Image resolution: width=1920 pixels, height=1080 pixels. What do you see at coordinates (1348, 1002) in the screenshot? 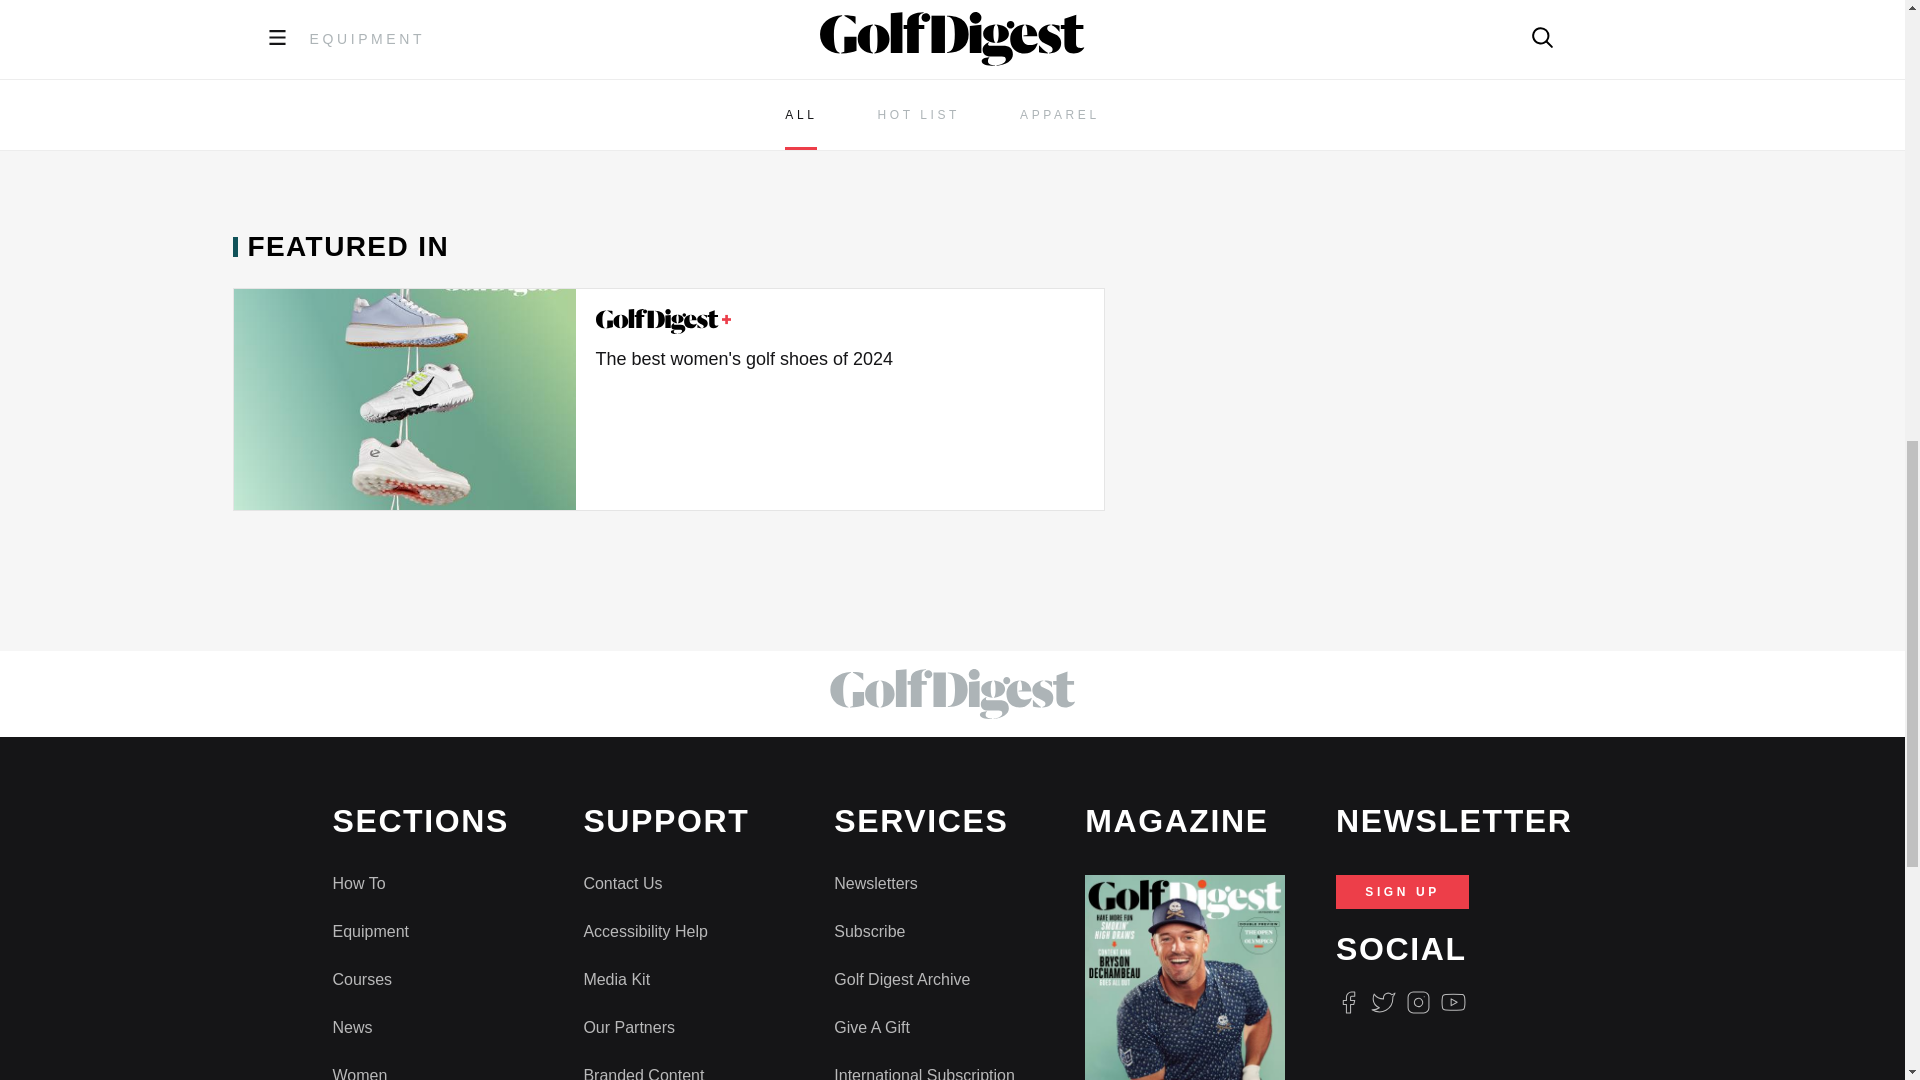
I see `Facebook Logo` at bounding box center [1348, 1002].